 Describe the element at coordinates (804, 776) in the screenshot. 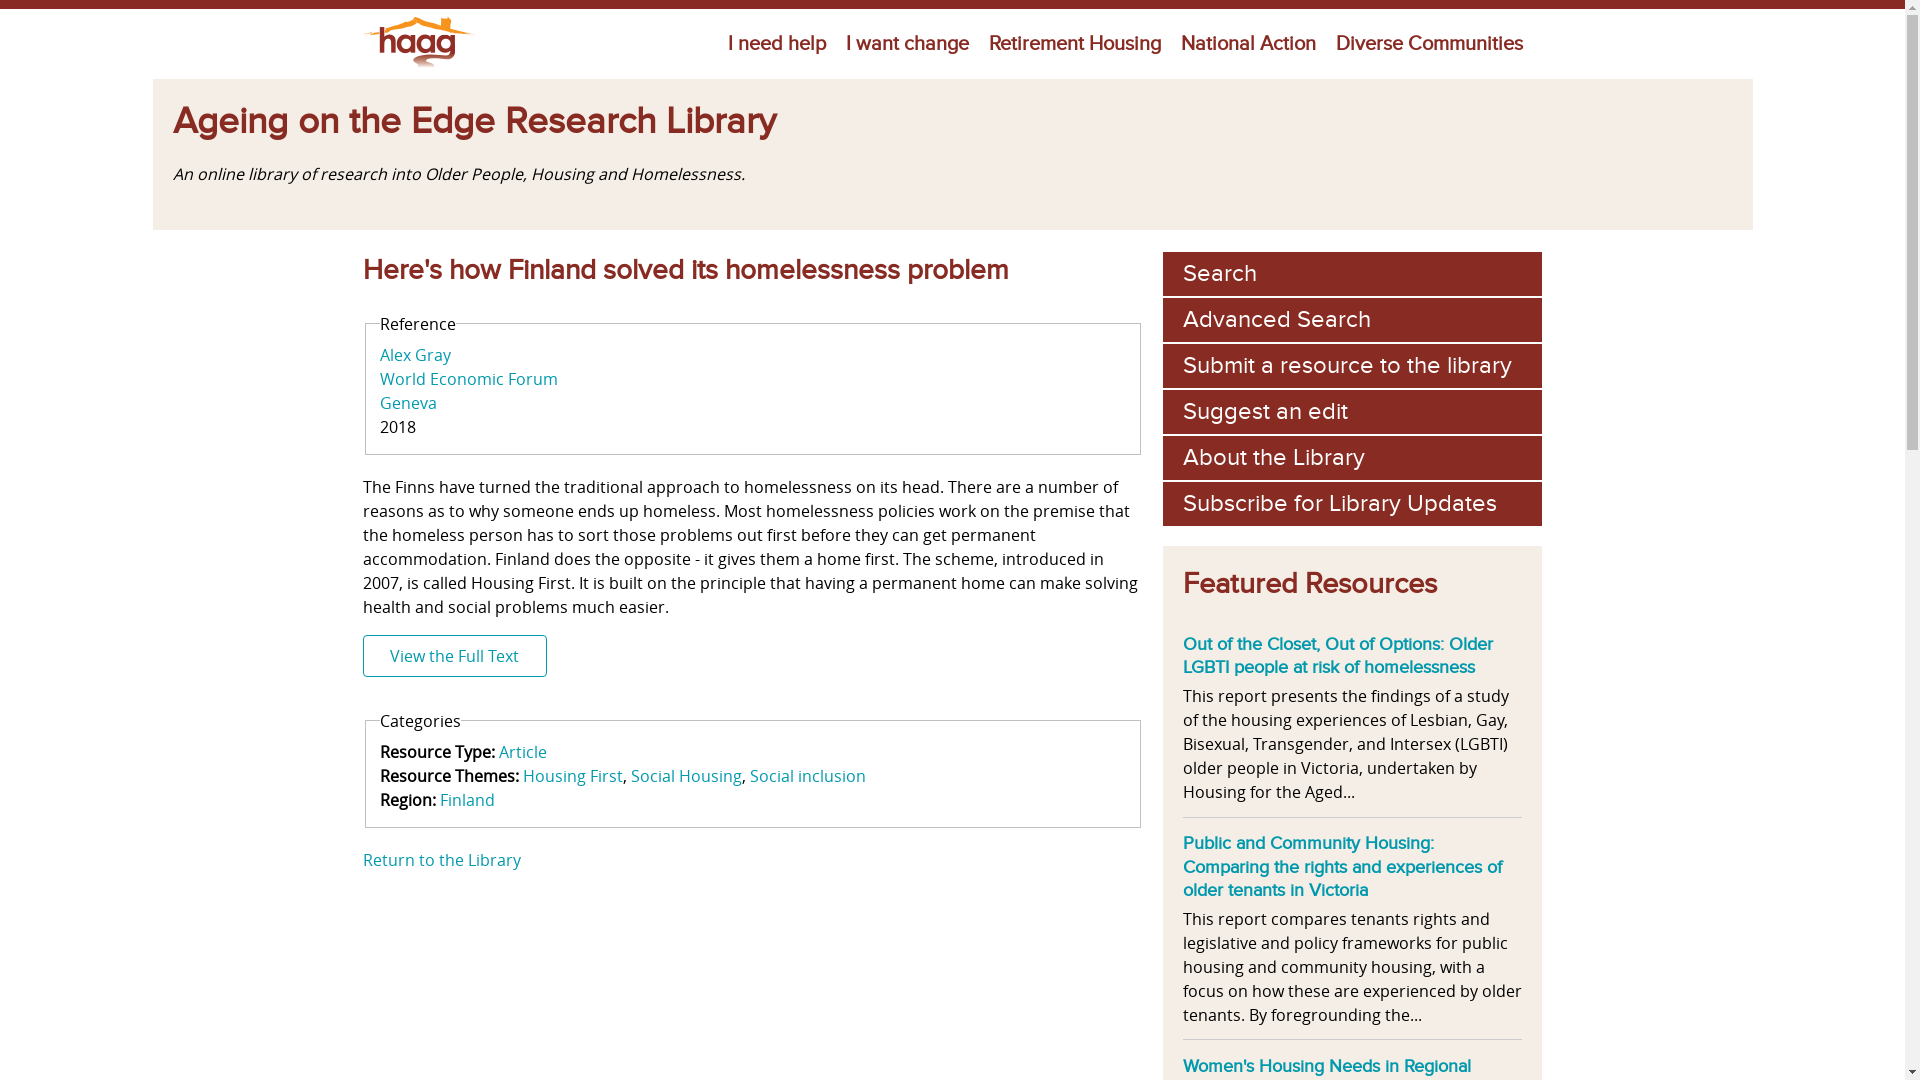

I see `Social inclusion` at that location.